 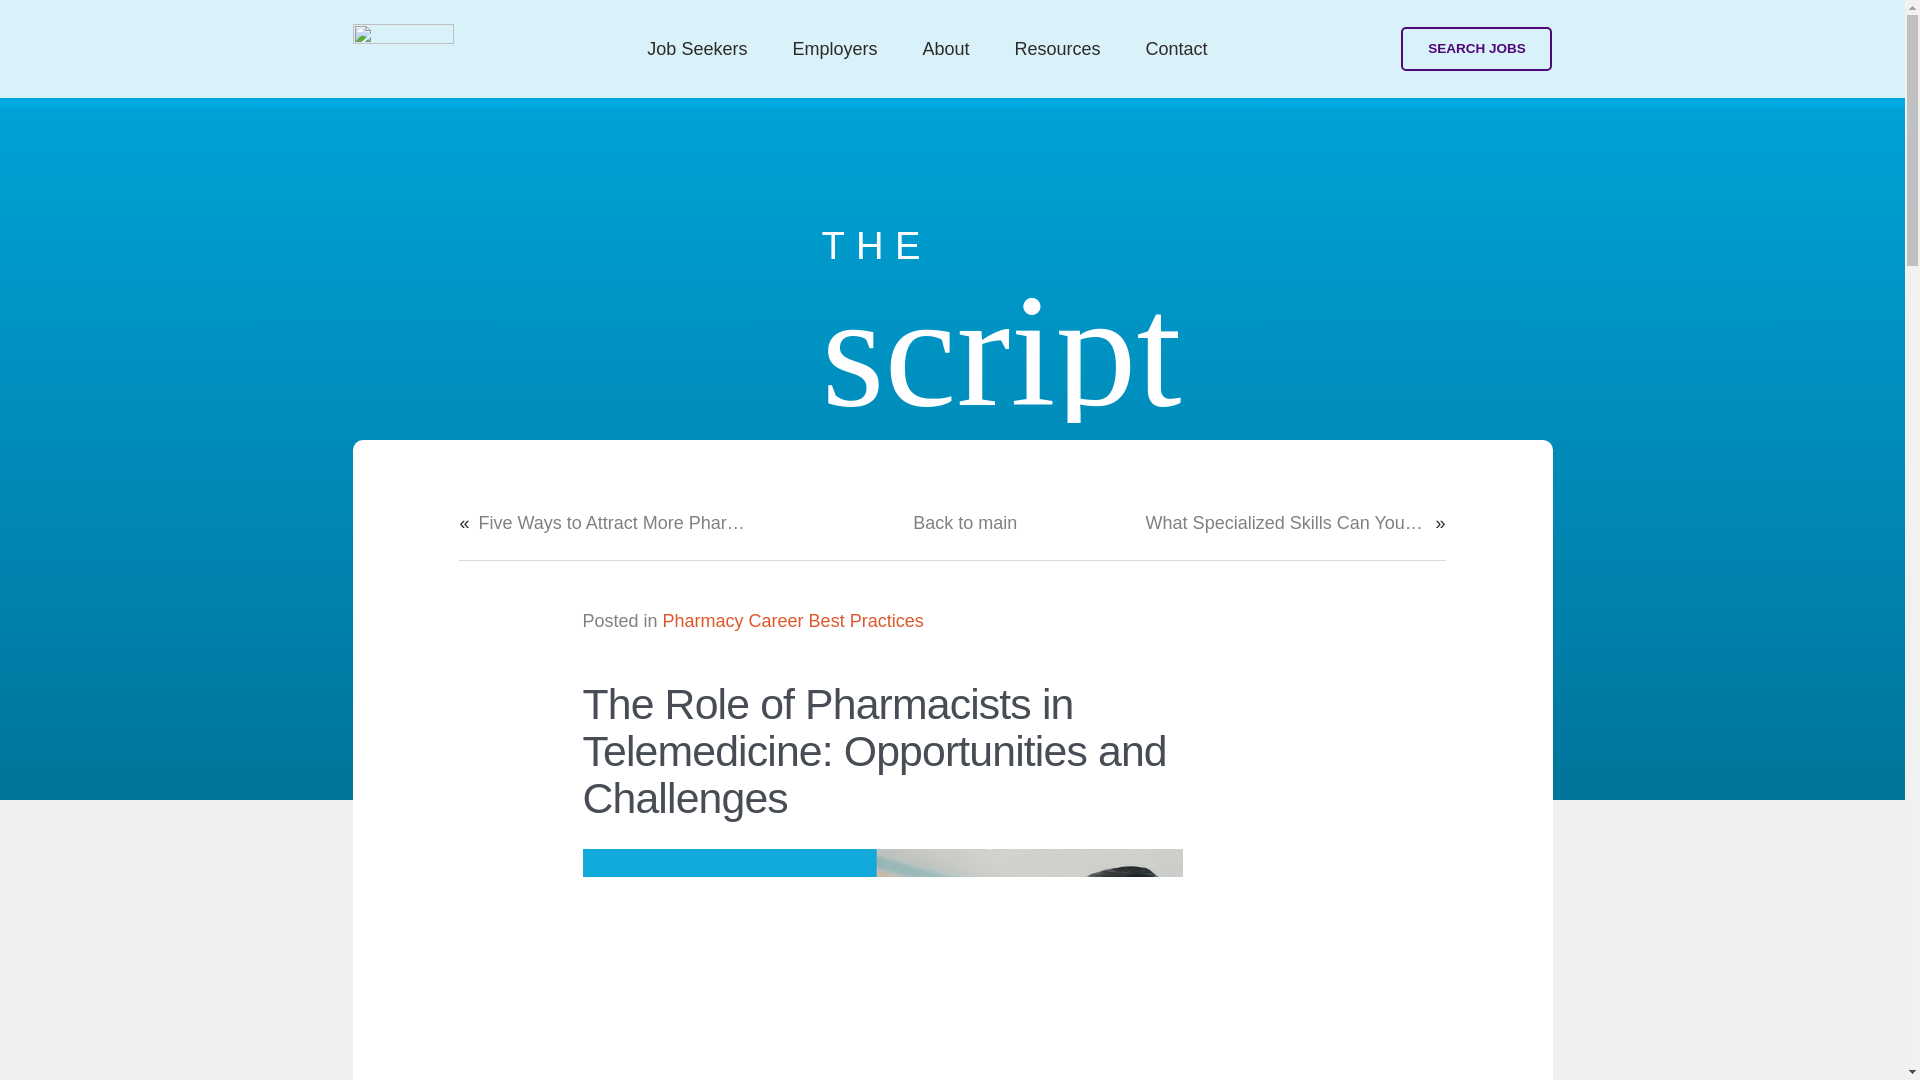 I want to click on Employers, so click(x=834, y=48).